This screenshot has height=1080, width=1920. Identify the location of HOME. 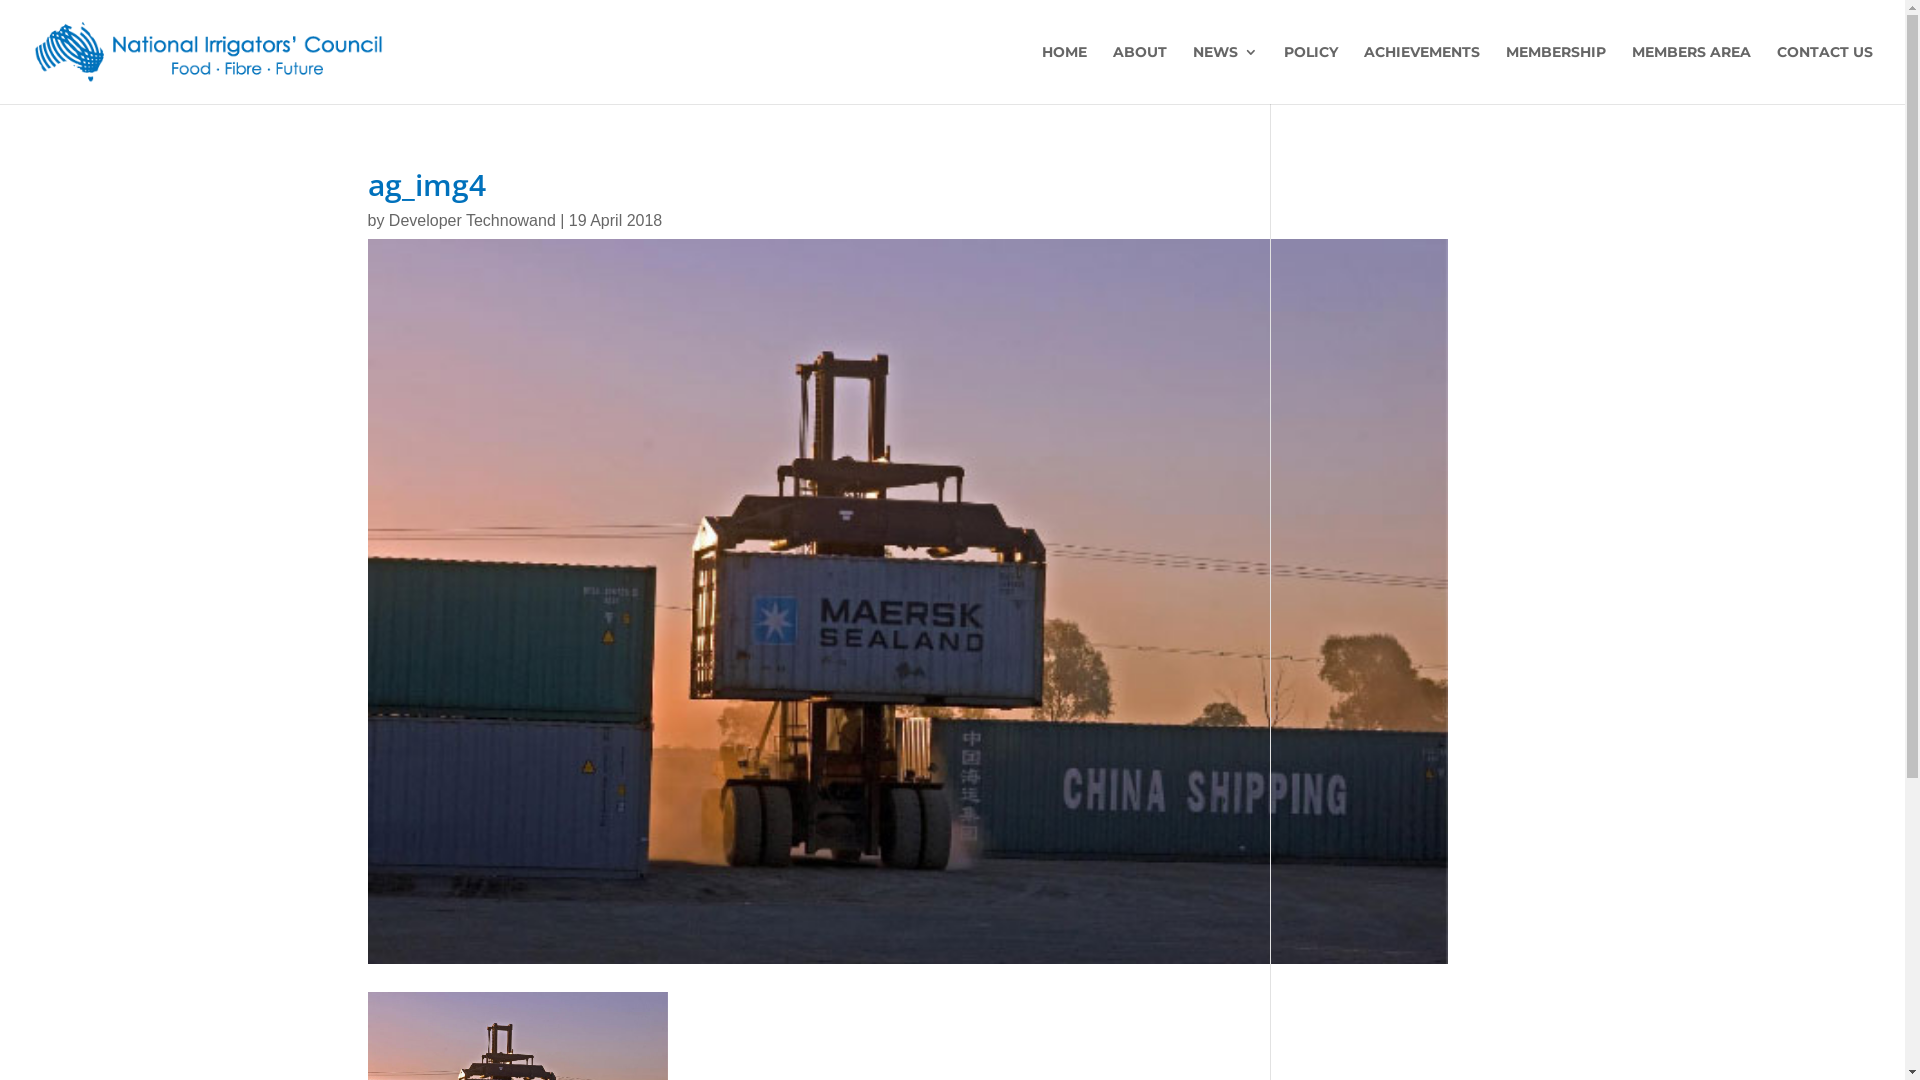
(1064, 74).